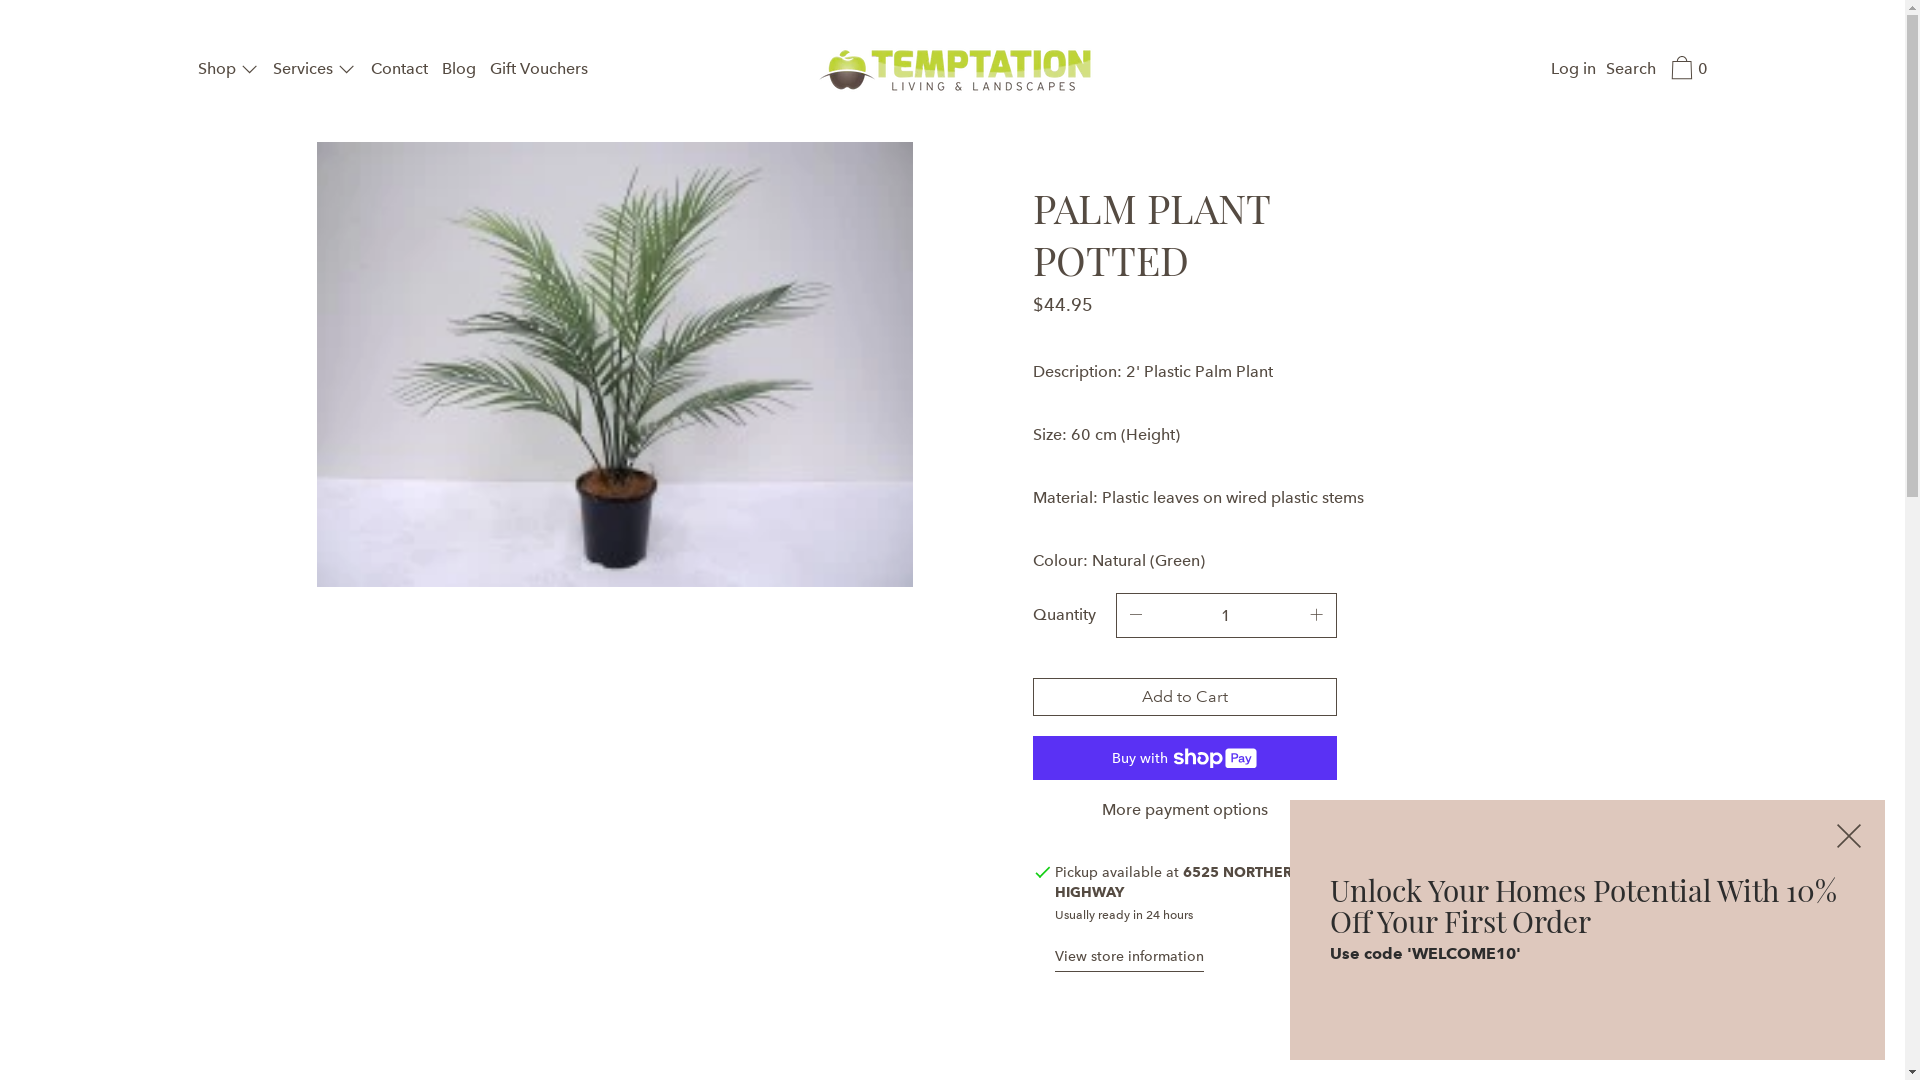 This screenshot has height=1080, width=1920. I want to click on Blog, so click(459, 71).